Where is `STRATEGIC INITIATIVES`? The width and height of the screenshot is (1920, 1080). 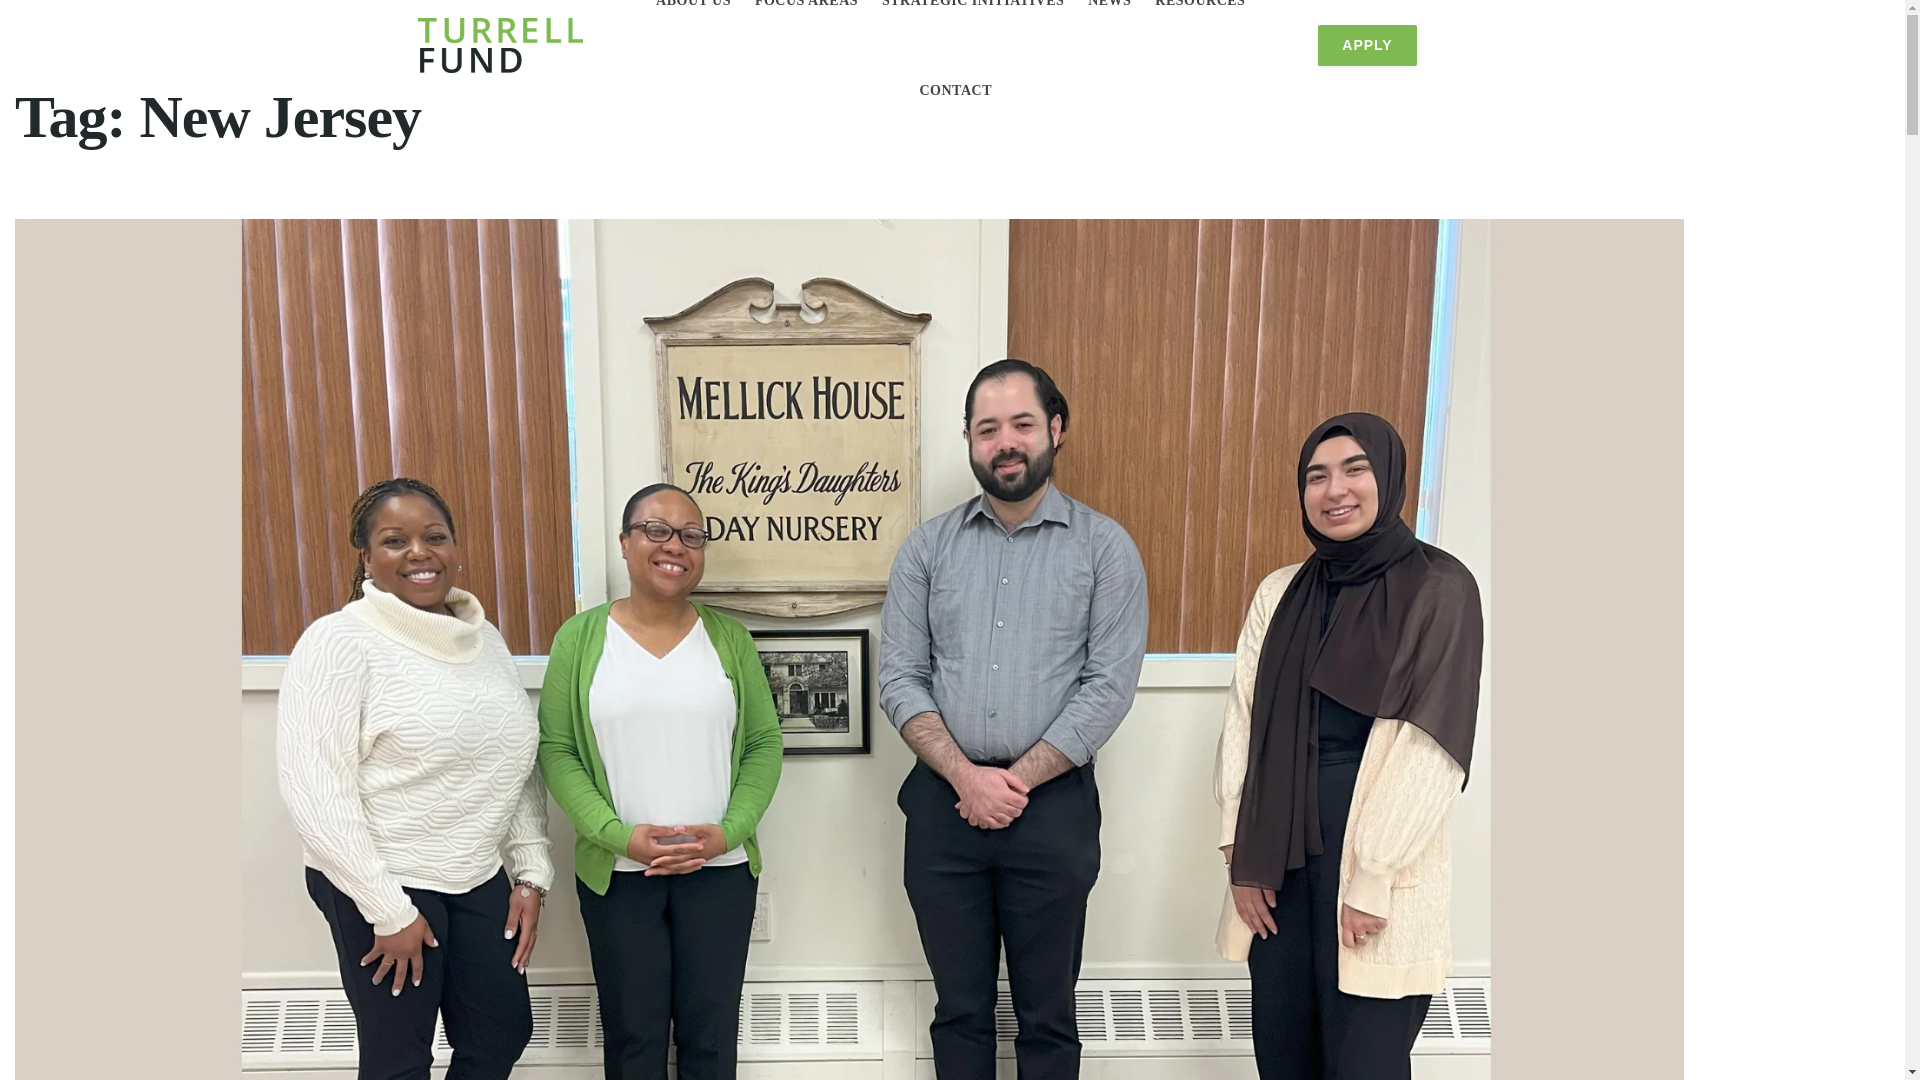 STRATEGIC INITIATIVES is located at coordinates (972, 4).